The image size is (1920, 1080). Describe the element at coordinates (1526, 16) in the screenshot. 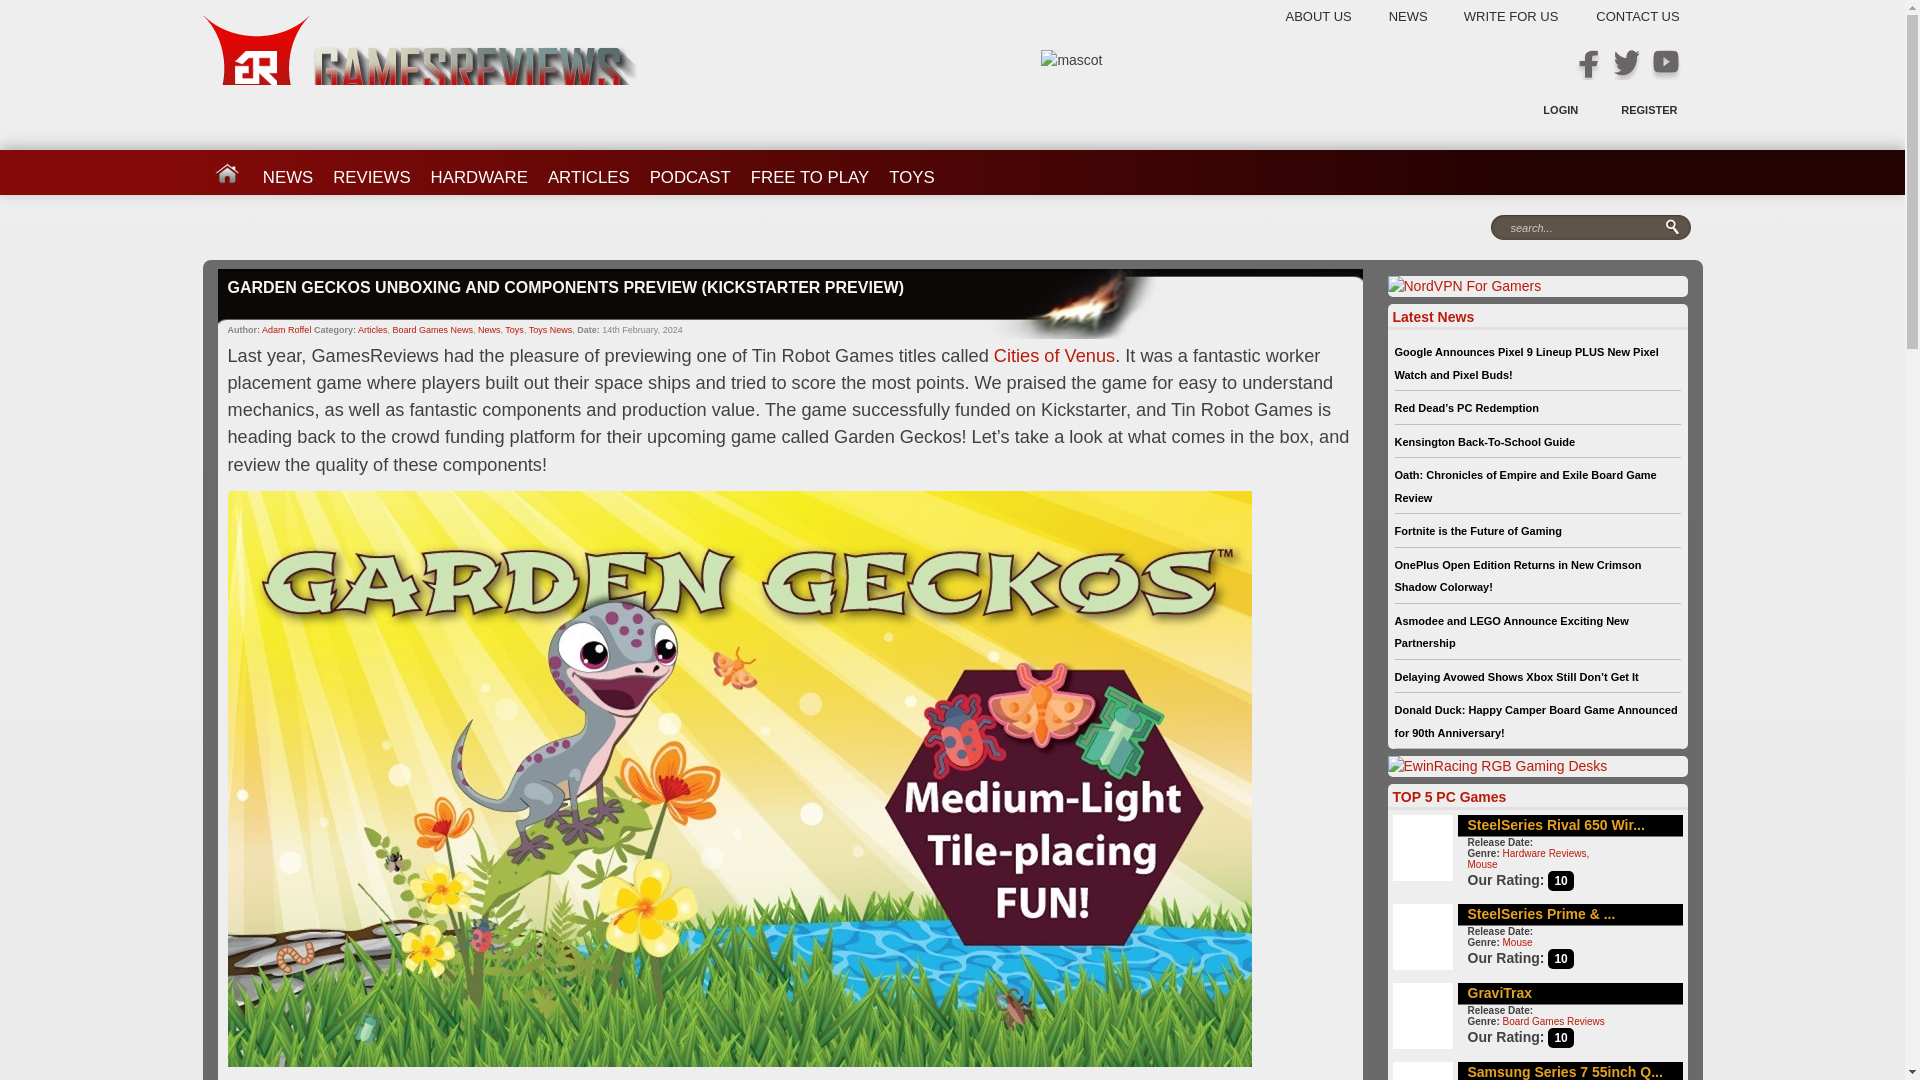

I see `WRITE FOR US` at that location.